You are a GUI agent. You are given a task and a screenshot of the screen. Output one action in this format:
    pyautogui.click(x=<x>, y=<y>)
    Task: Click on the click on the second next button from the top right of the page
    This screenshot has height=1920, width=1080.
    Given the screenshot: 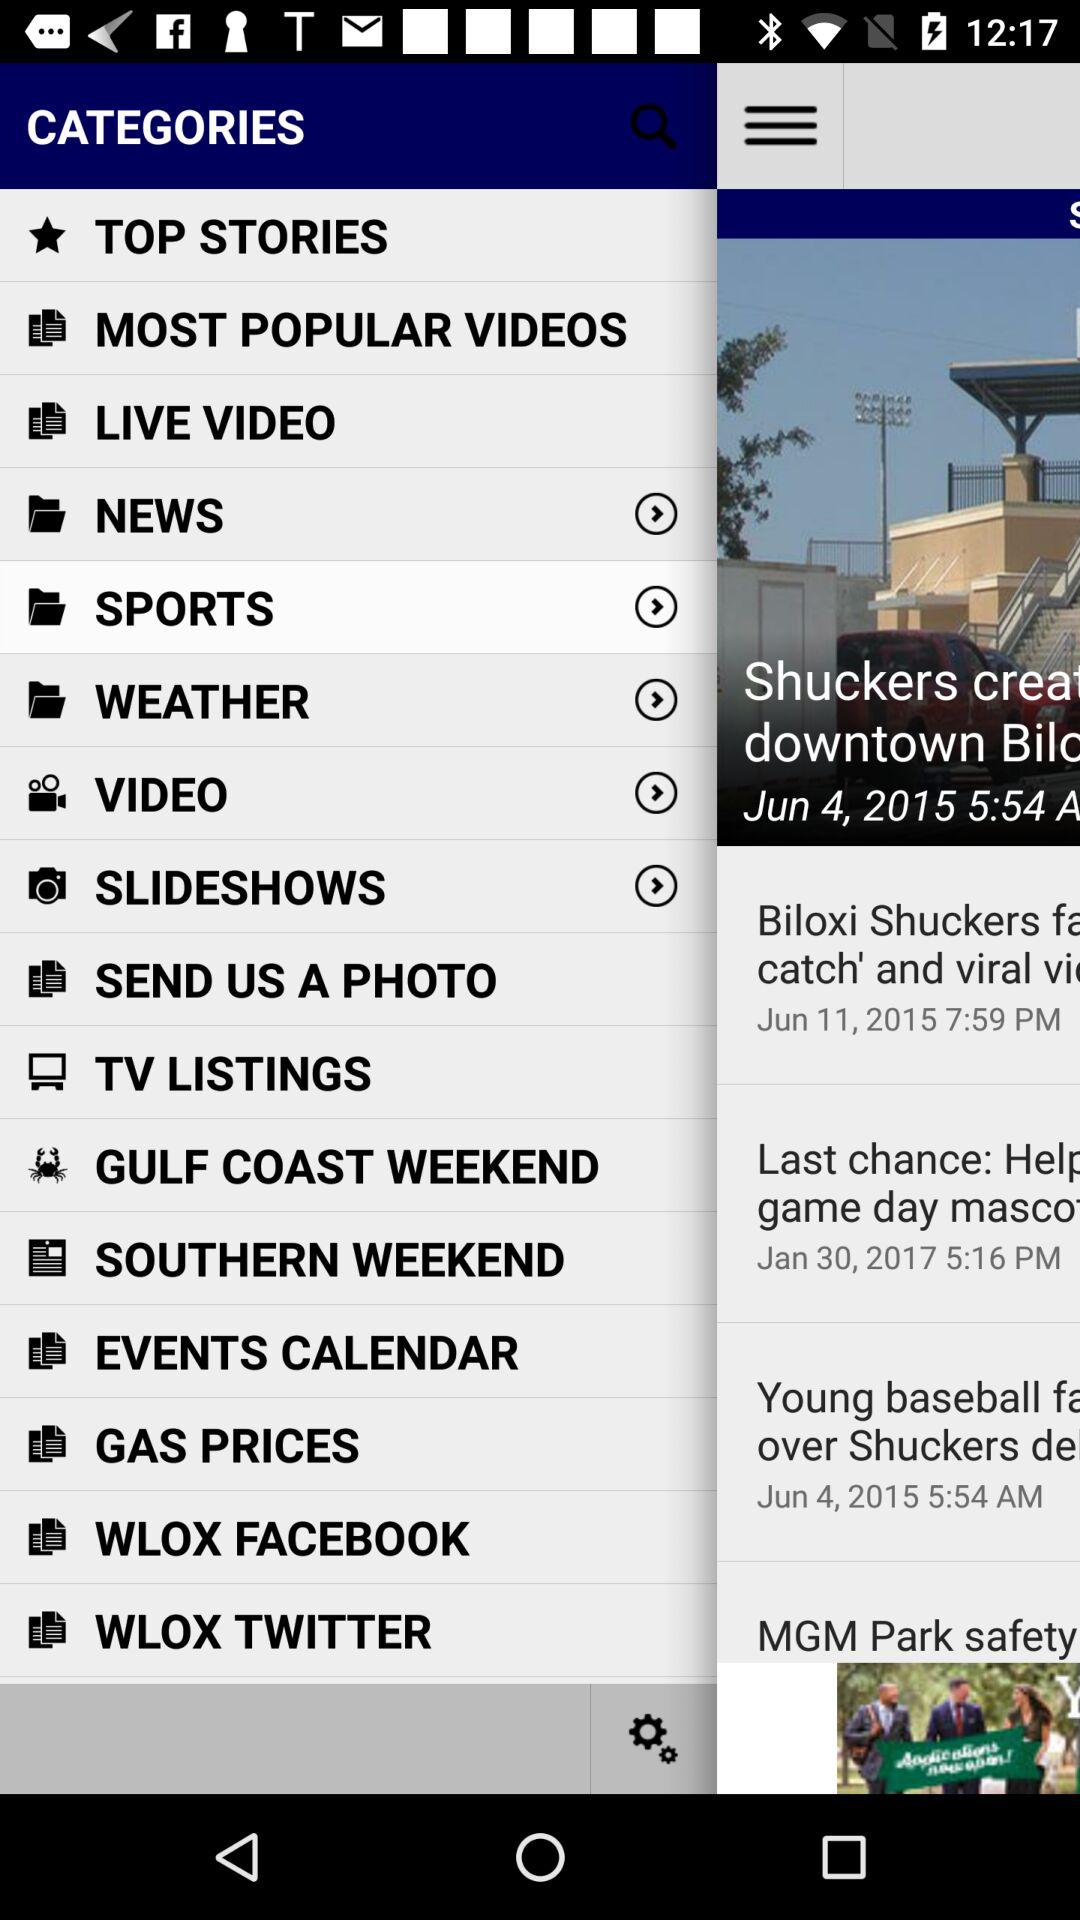 What is the action you would take?
    pyautogui.click(x=656, y=606)
    